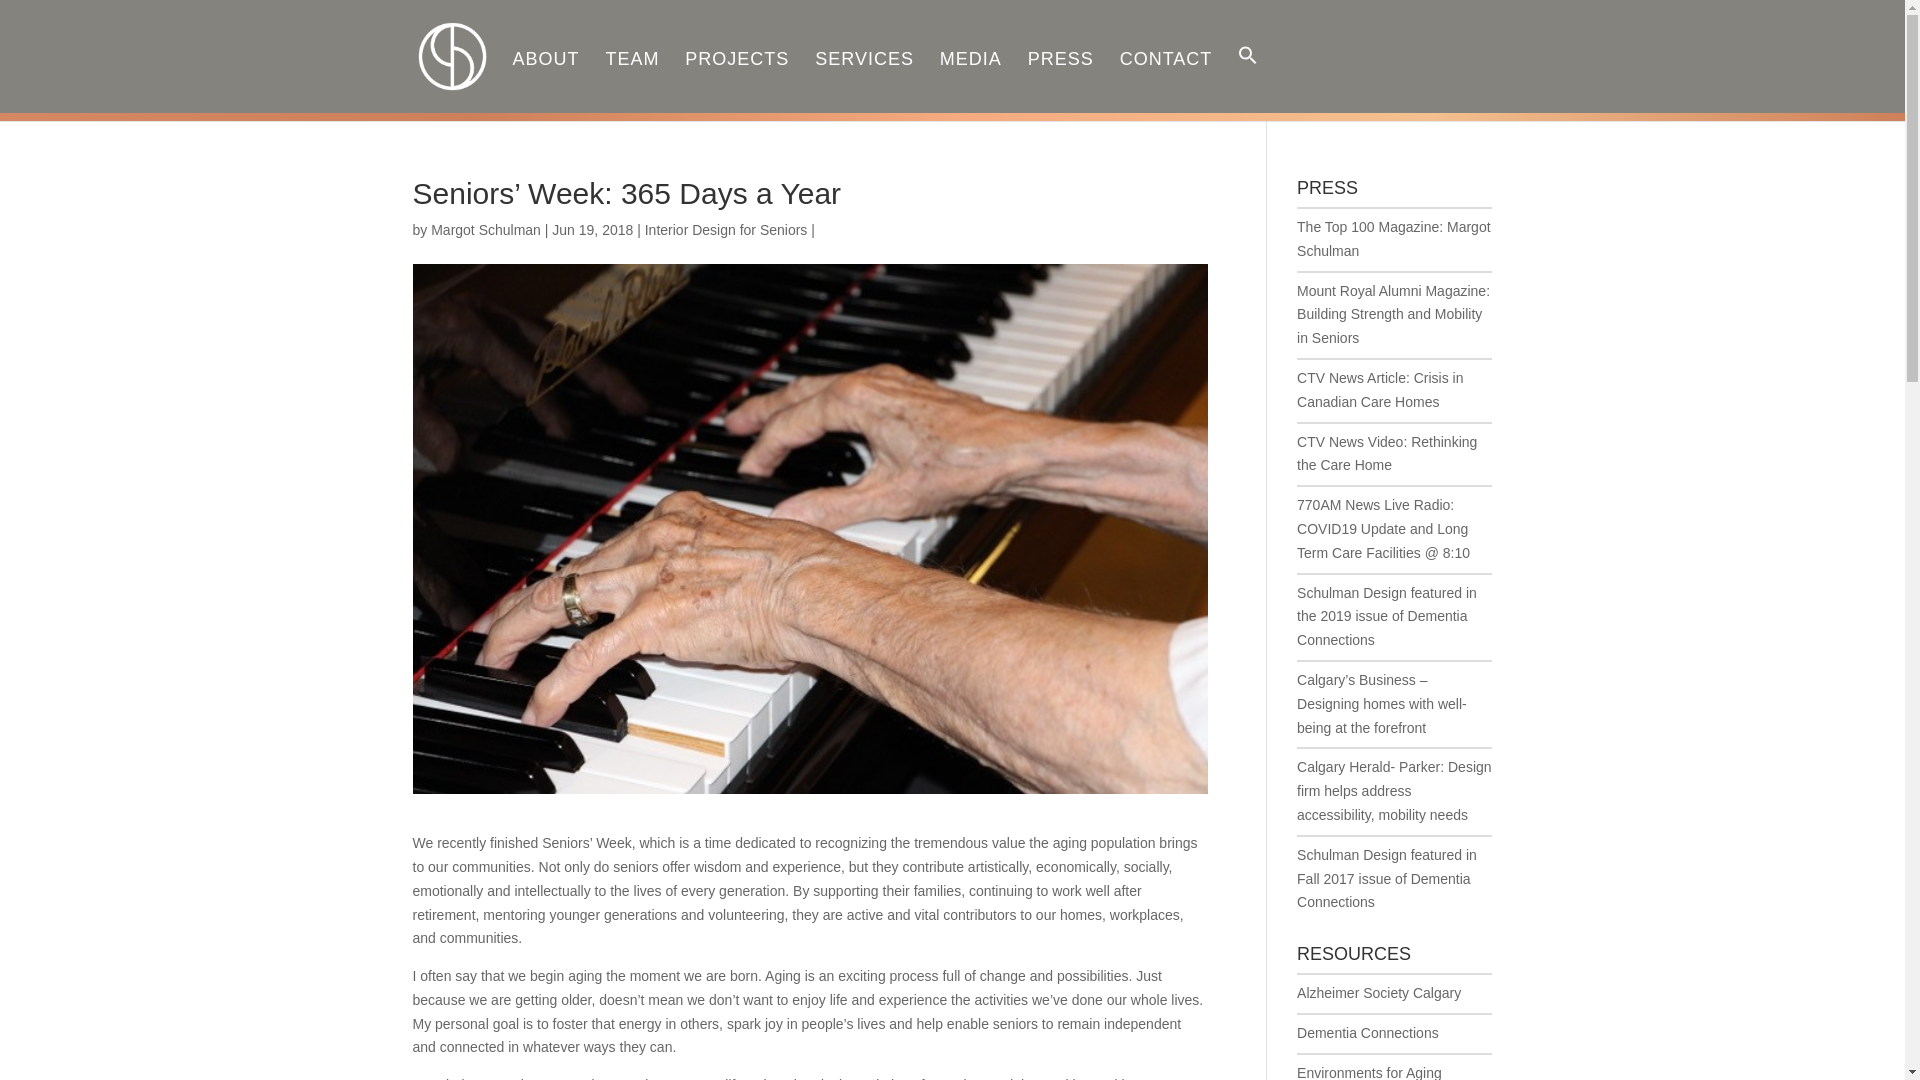  Describe the element at coordinates (546, 81) in the screenshot. I see `ABOUT` at that location.